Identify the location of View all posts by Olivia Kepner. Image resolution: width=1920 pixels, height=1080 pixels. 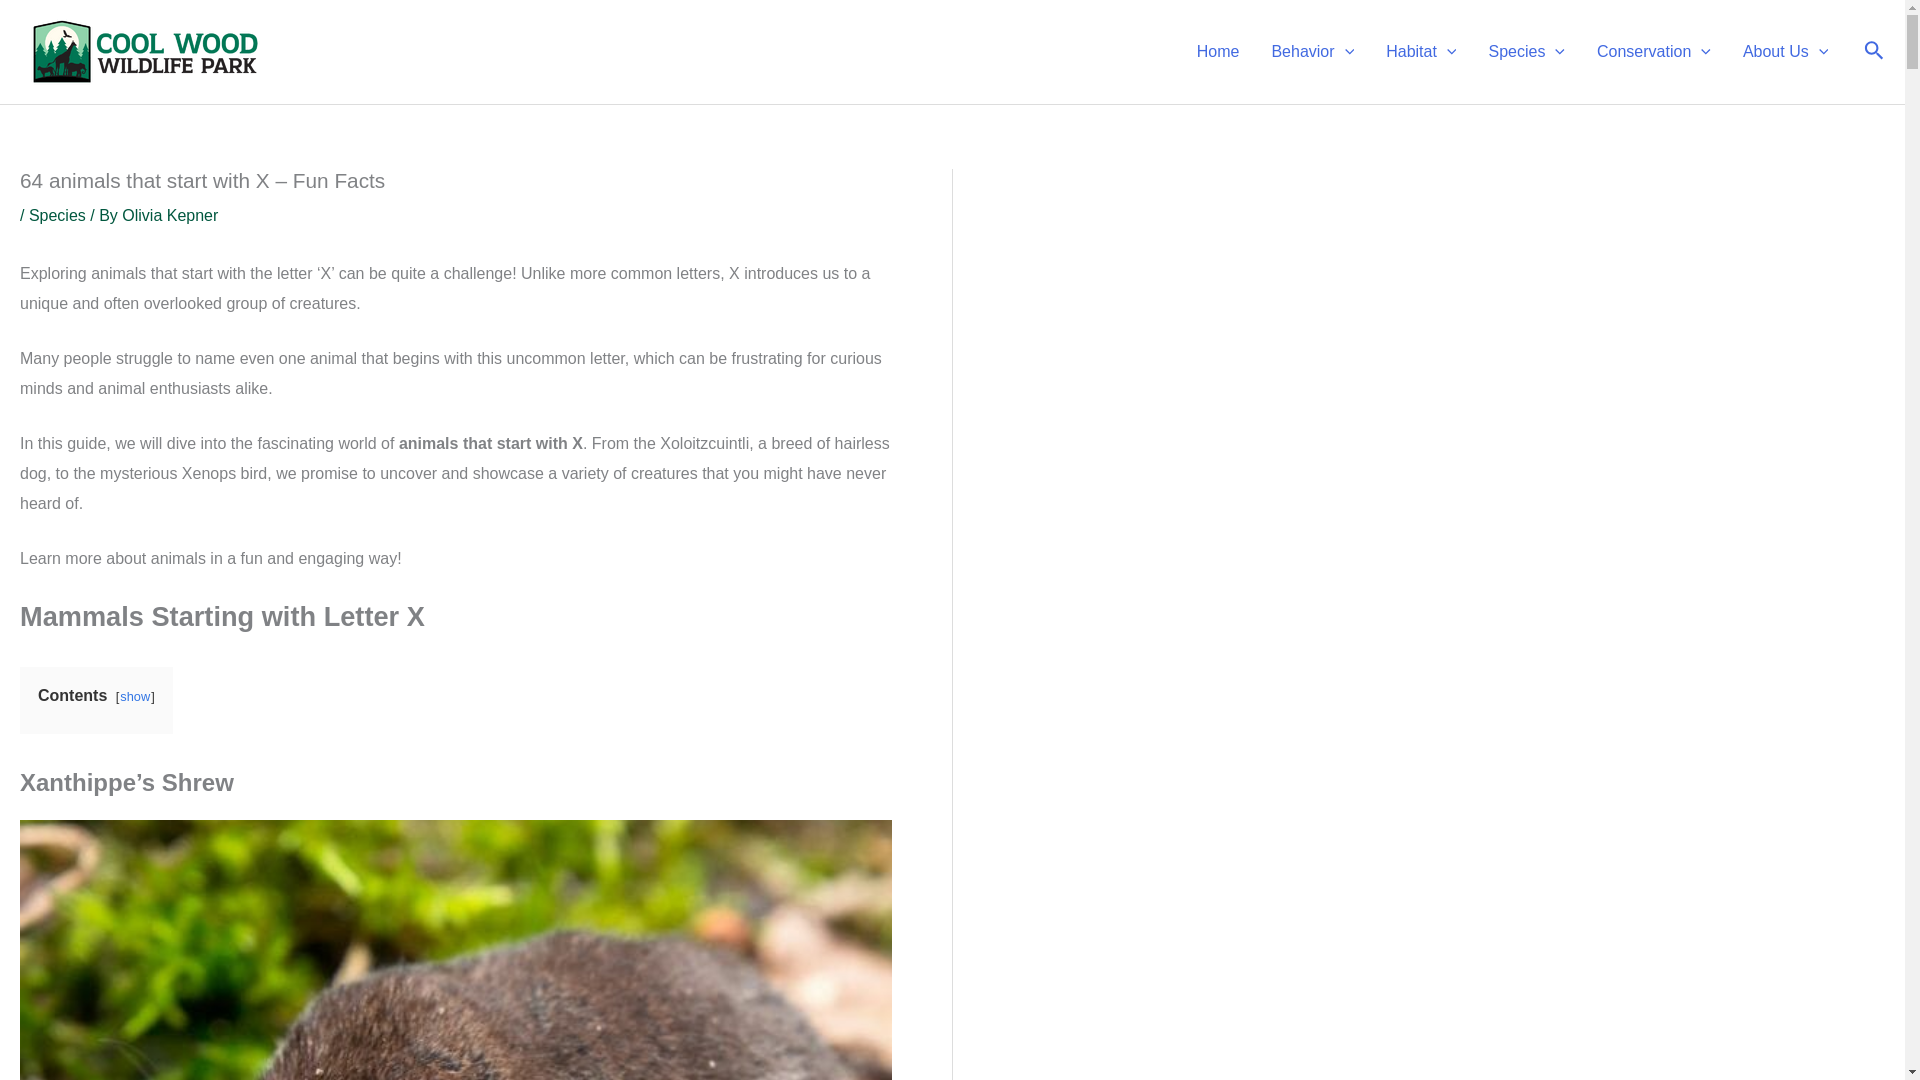
(170, 215).